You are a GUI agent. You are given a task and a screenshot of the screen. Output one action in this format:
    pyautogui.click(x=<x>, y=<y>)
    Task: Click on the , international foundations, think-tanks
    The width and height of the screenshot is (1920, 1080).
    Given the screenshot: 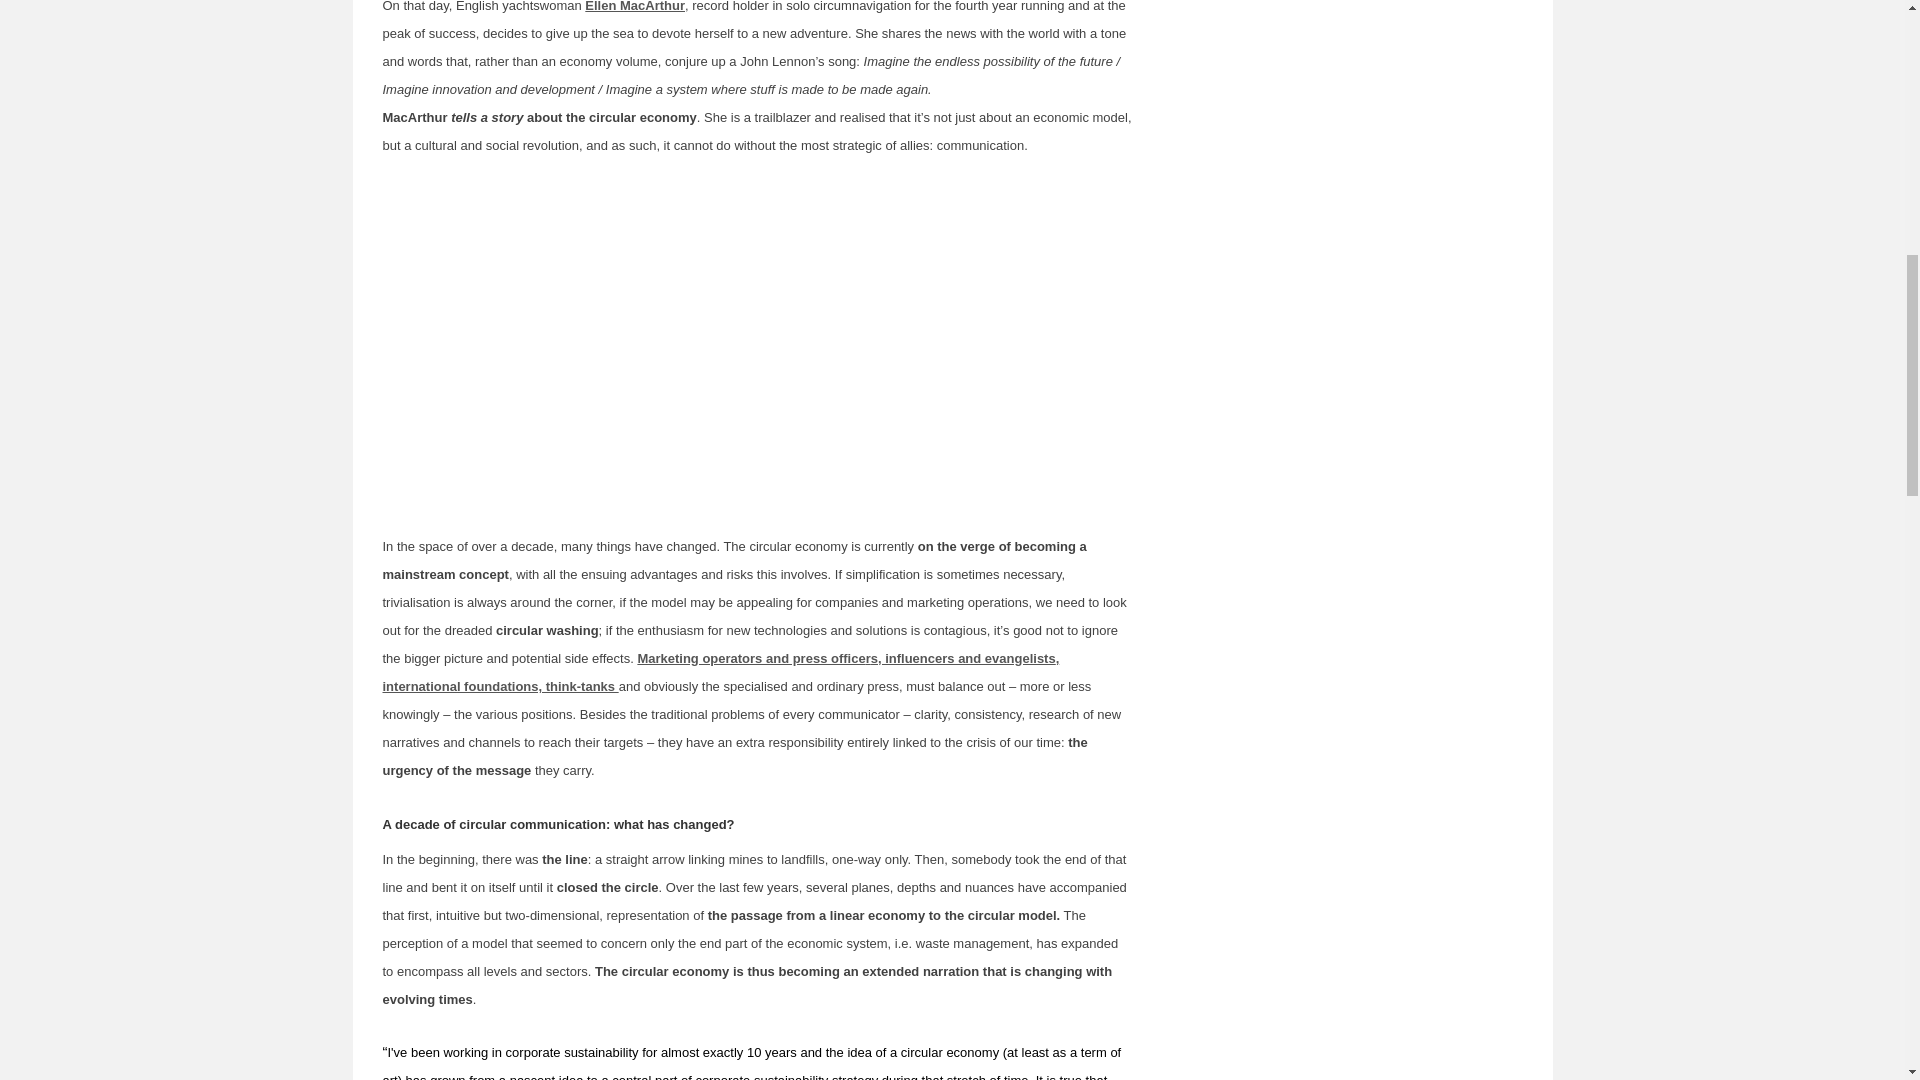 What is the action you would take?
    pyautogui.click(x=720, y=672)
    